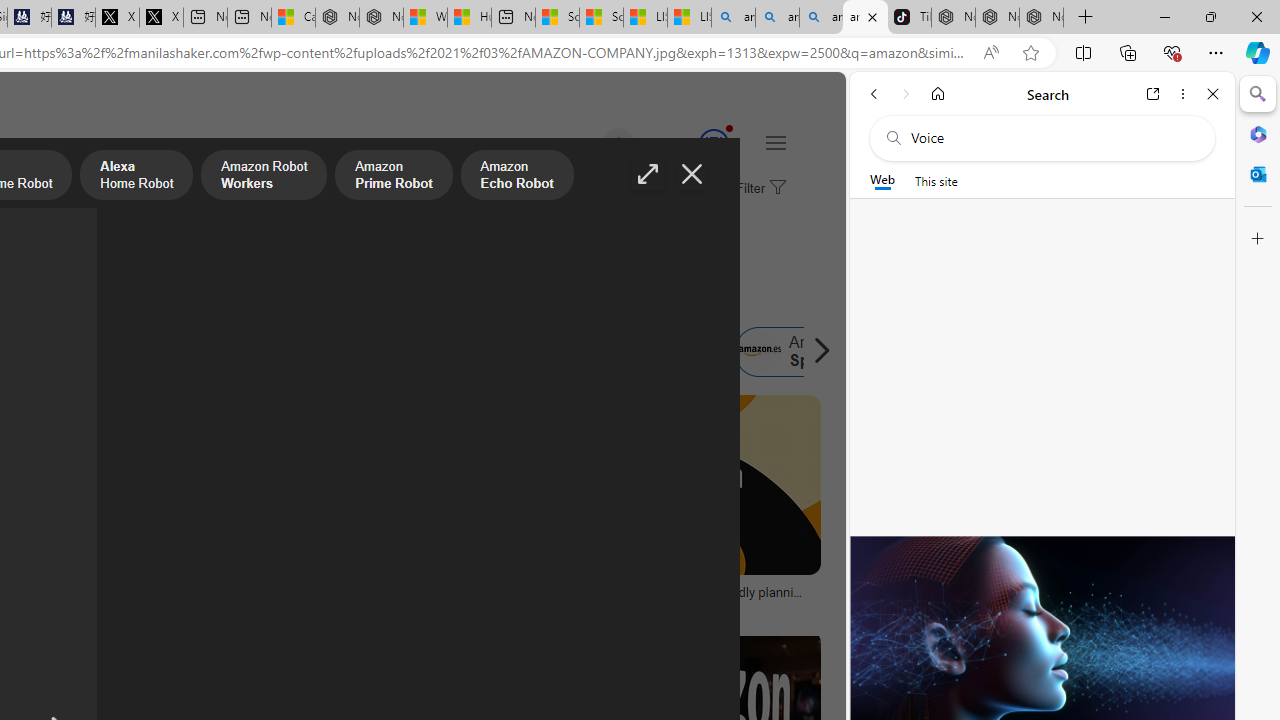 The height and width of the screenshot is (720, 1280). I want to click on Amazon Prime Robot, so click(394, 177).